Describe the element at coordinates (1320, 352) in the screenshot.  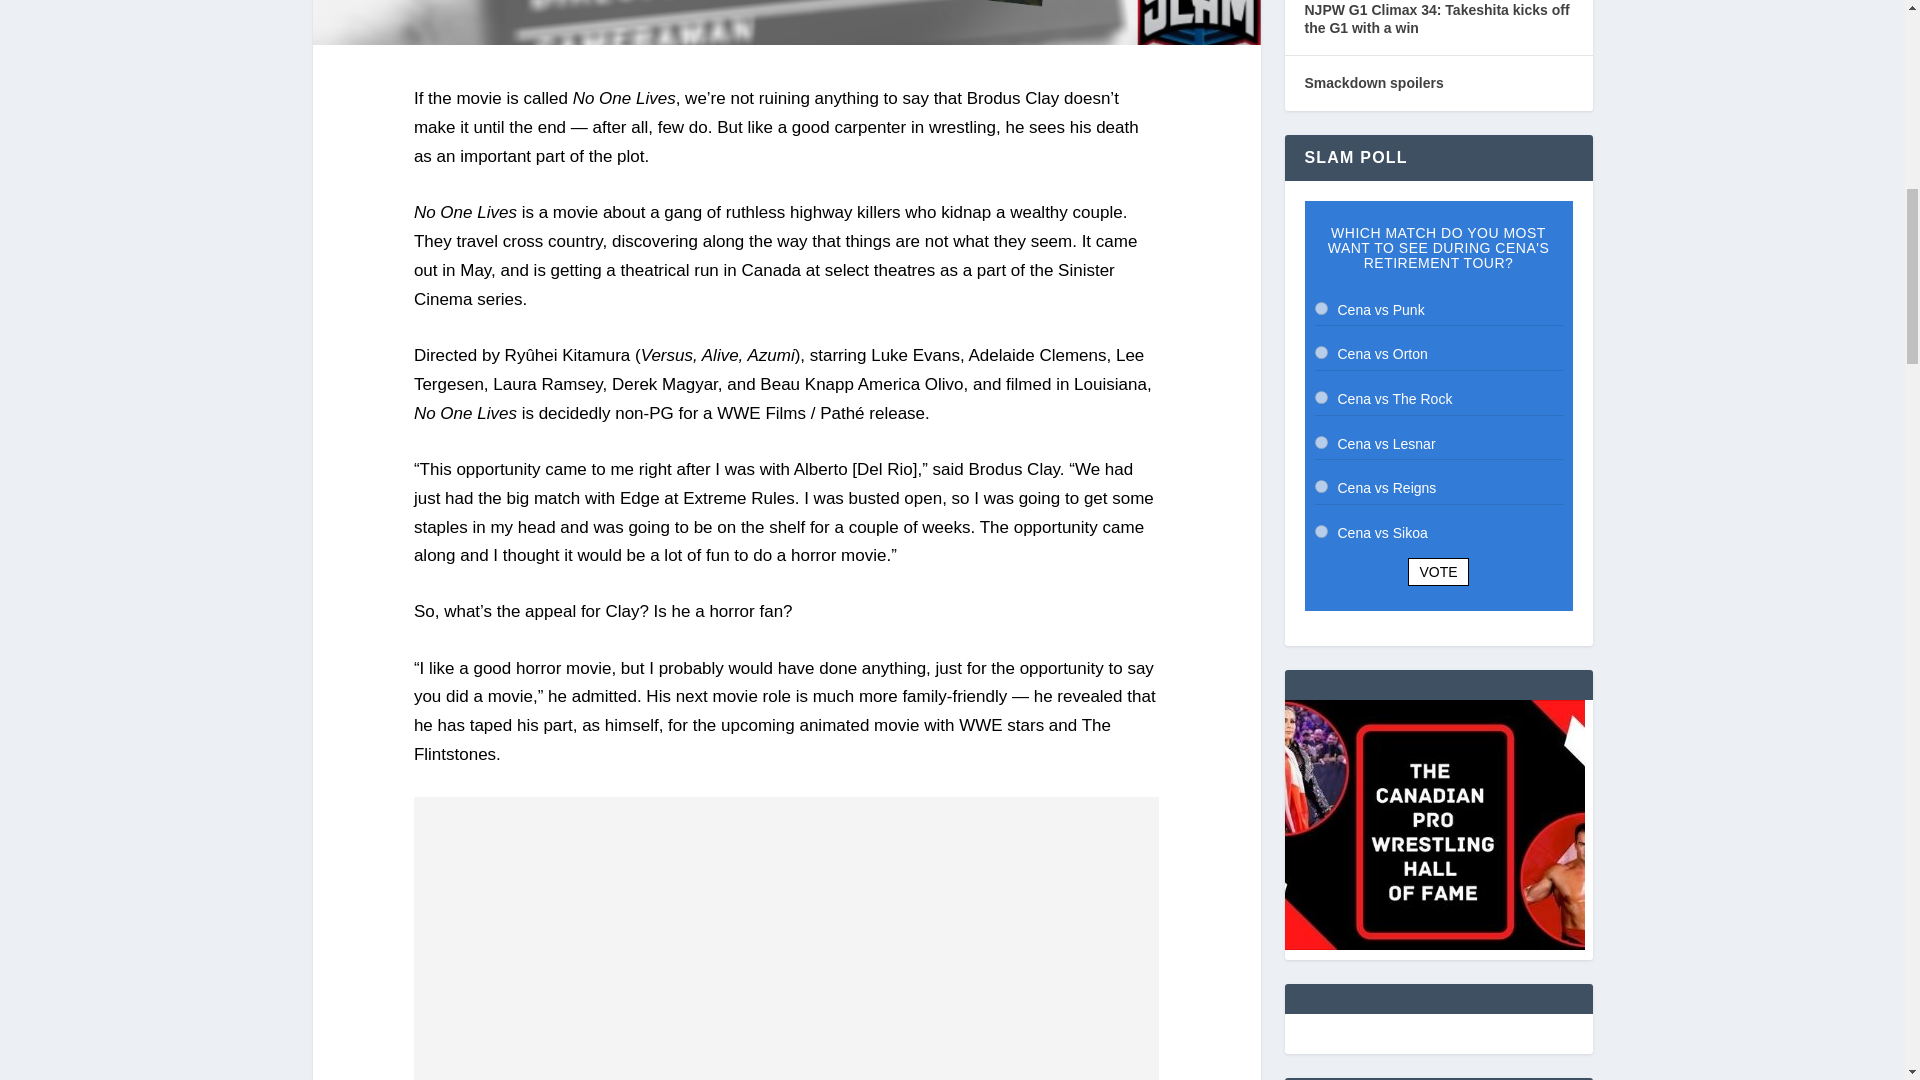
I see `6498` at that location.